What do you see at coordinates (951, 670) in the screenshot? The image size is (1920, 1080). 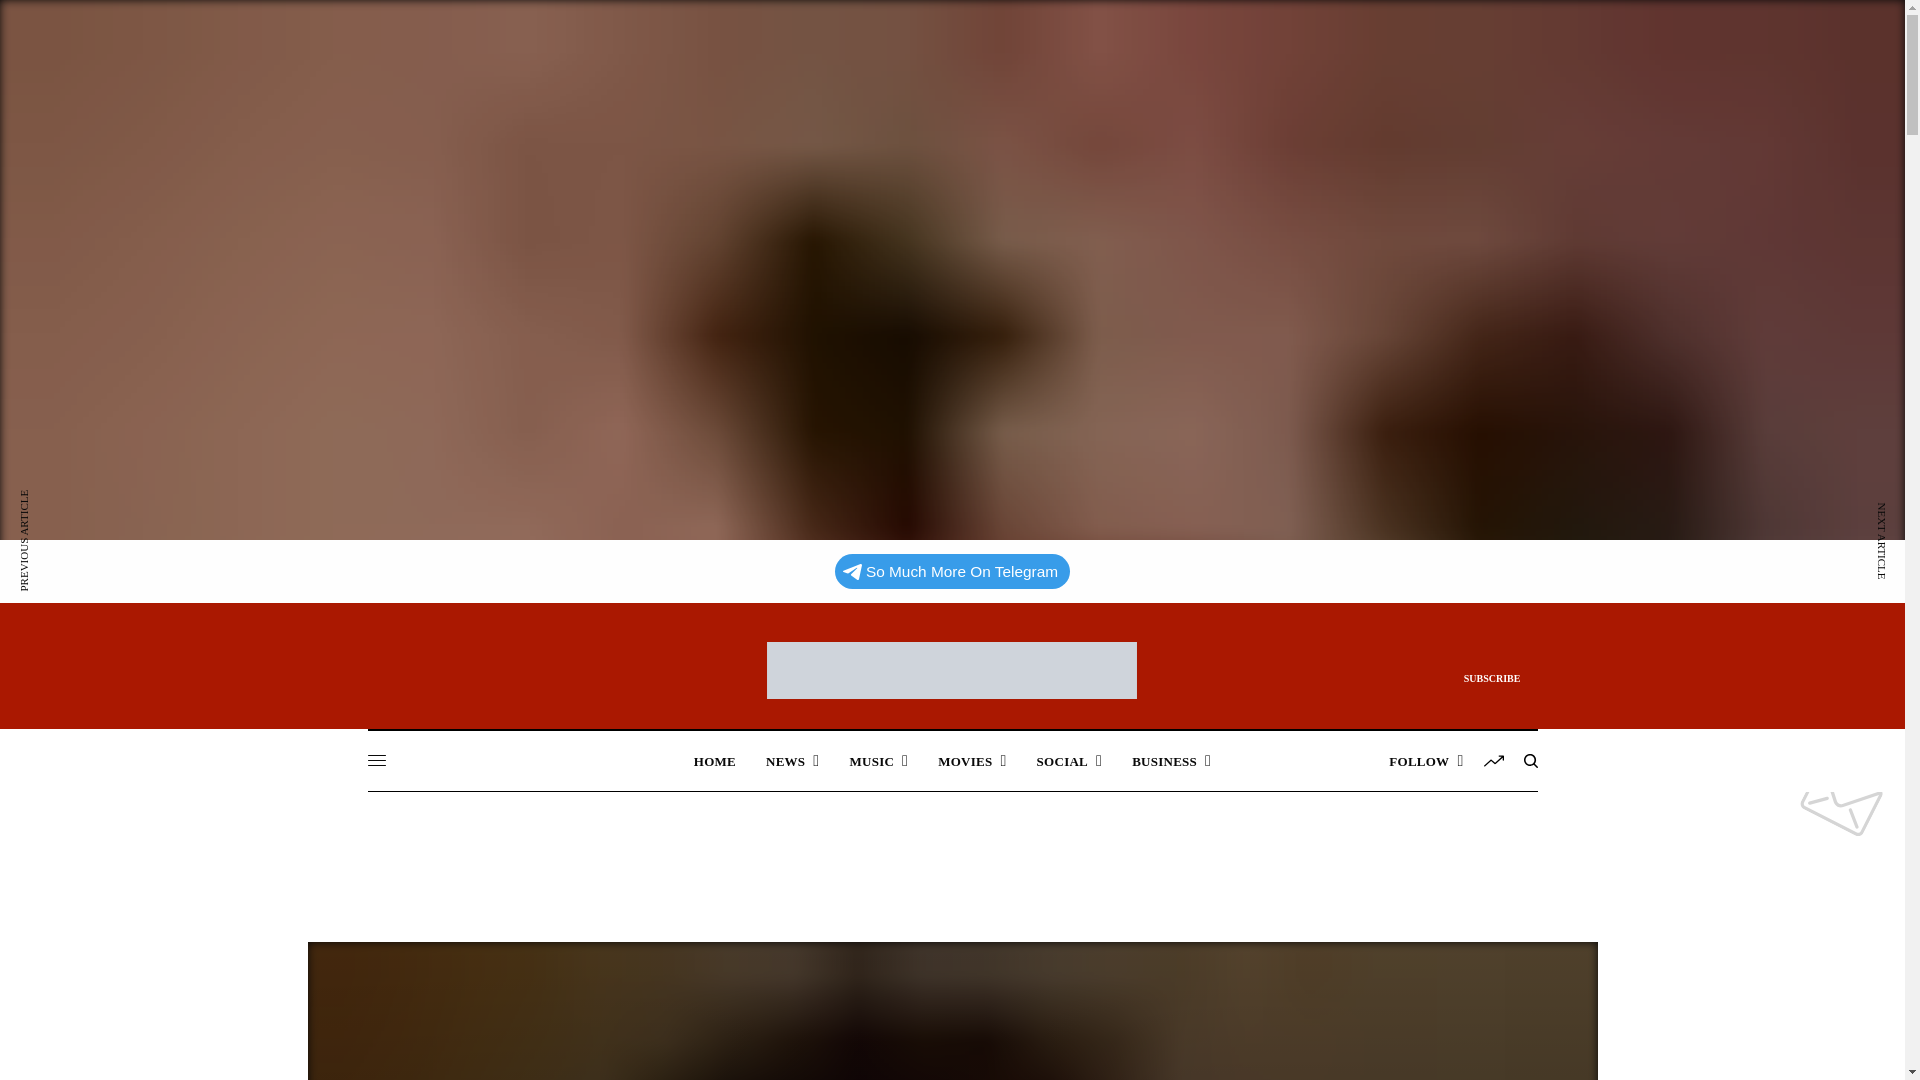 I see `Critic Circle` at bounding box center [951, 670].